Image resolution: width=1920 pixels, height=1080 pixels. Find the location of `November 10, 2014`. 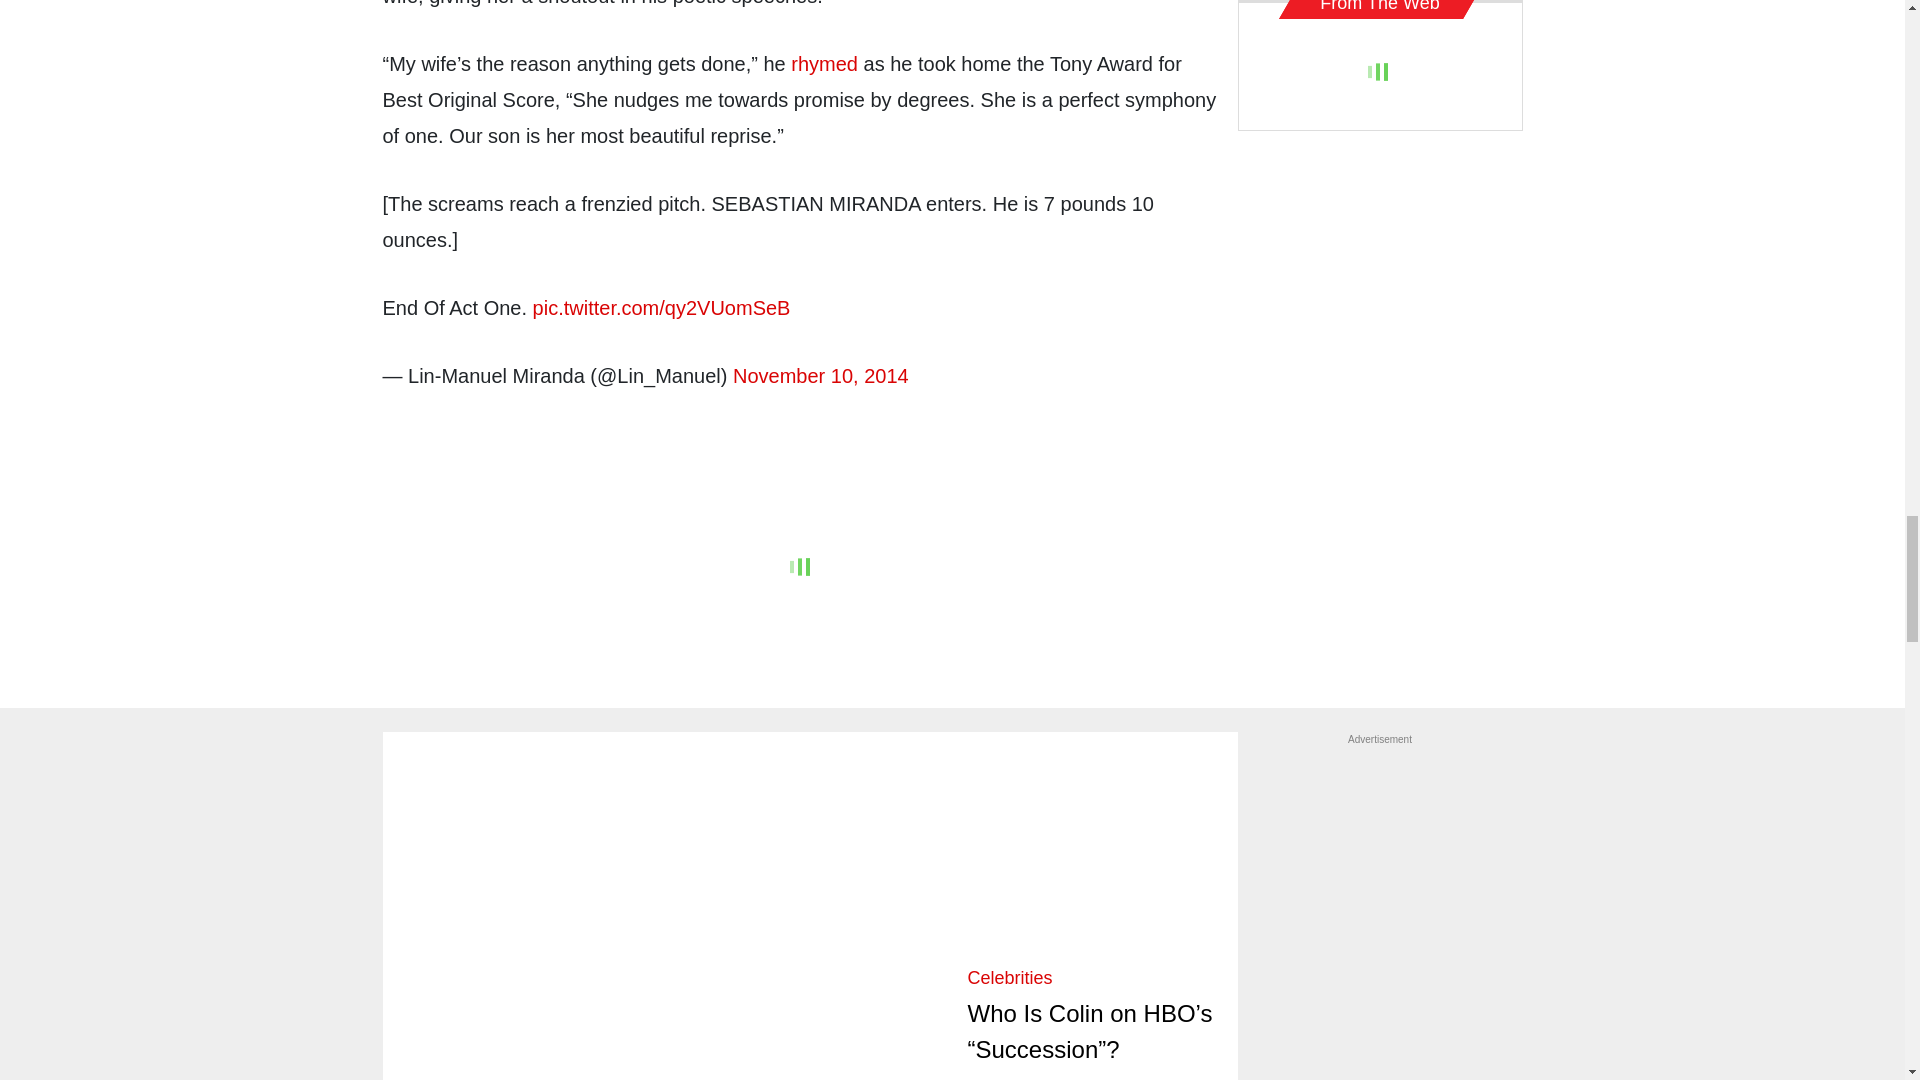

November 10, 2014 is located at coordinates (820, 376).